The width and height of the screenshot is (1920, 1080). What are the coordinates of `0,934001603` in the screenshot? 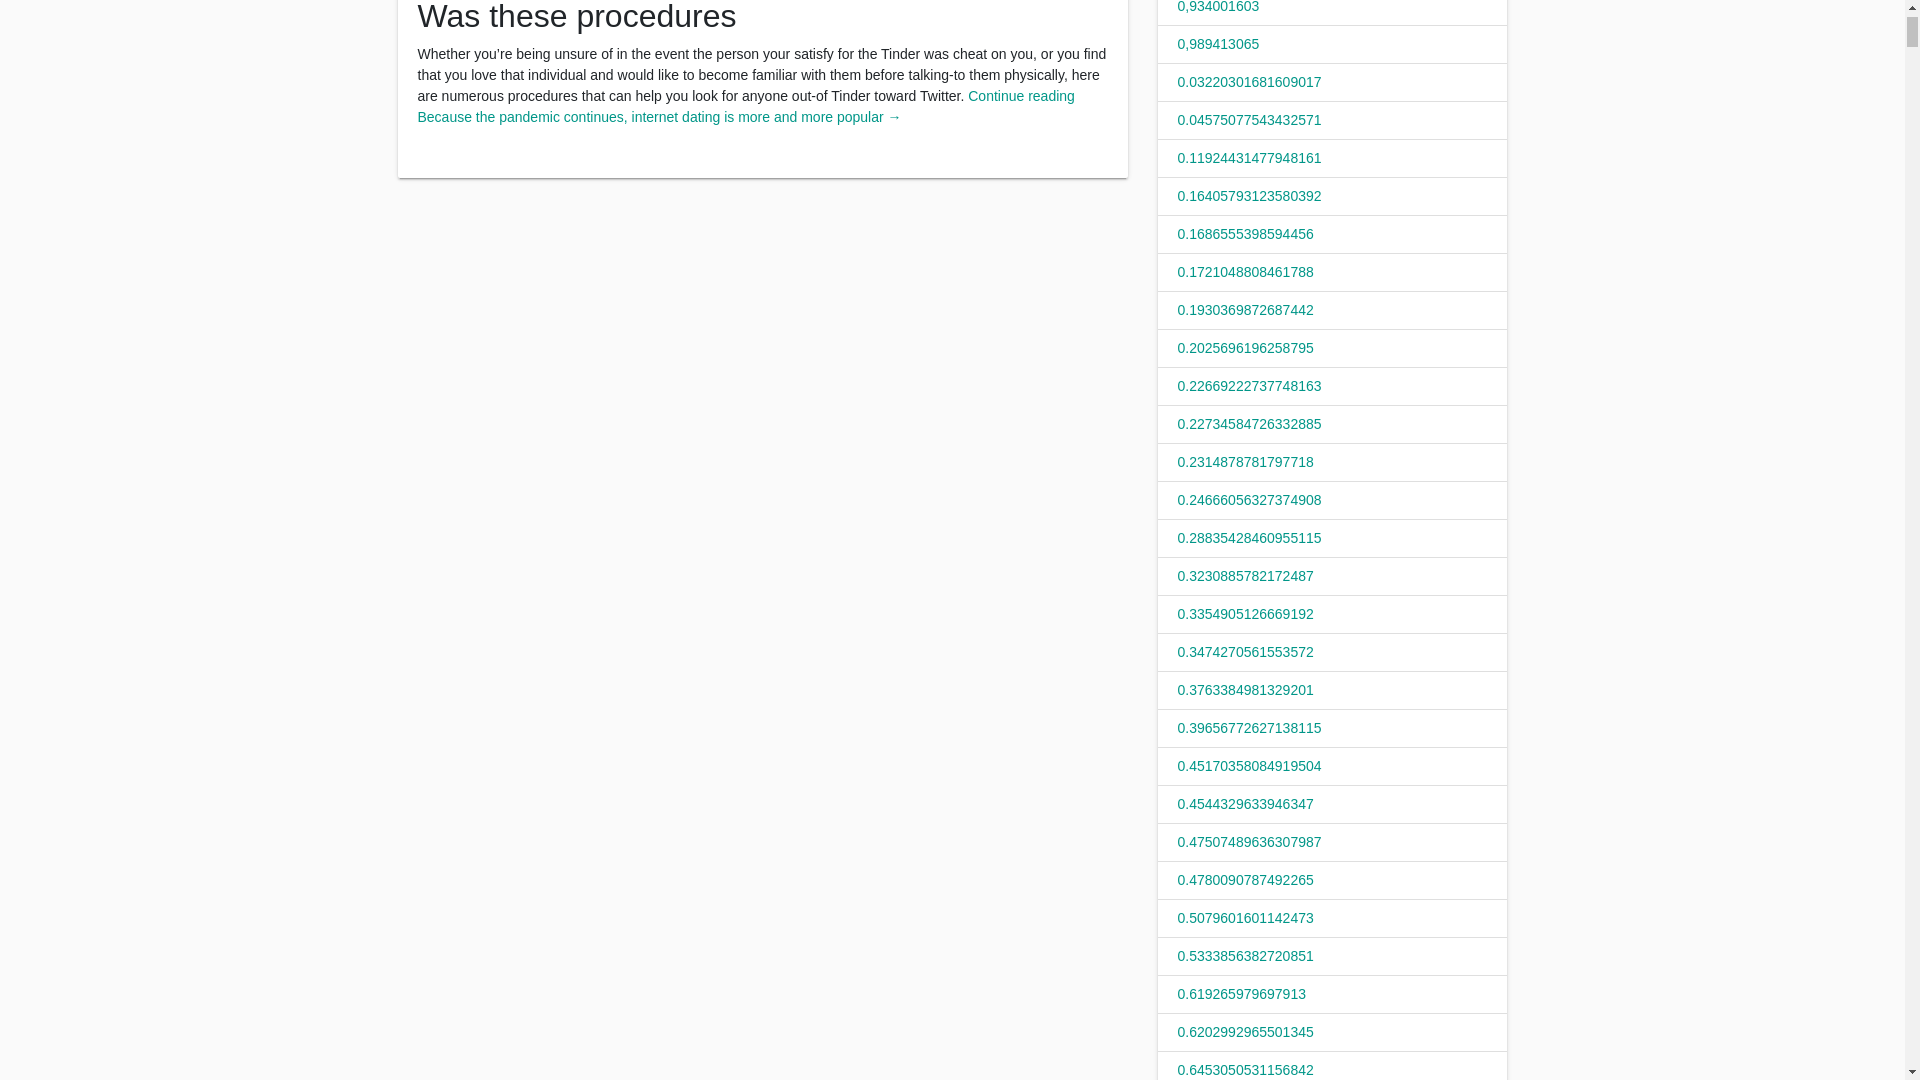 It's located at (1218, 7).